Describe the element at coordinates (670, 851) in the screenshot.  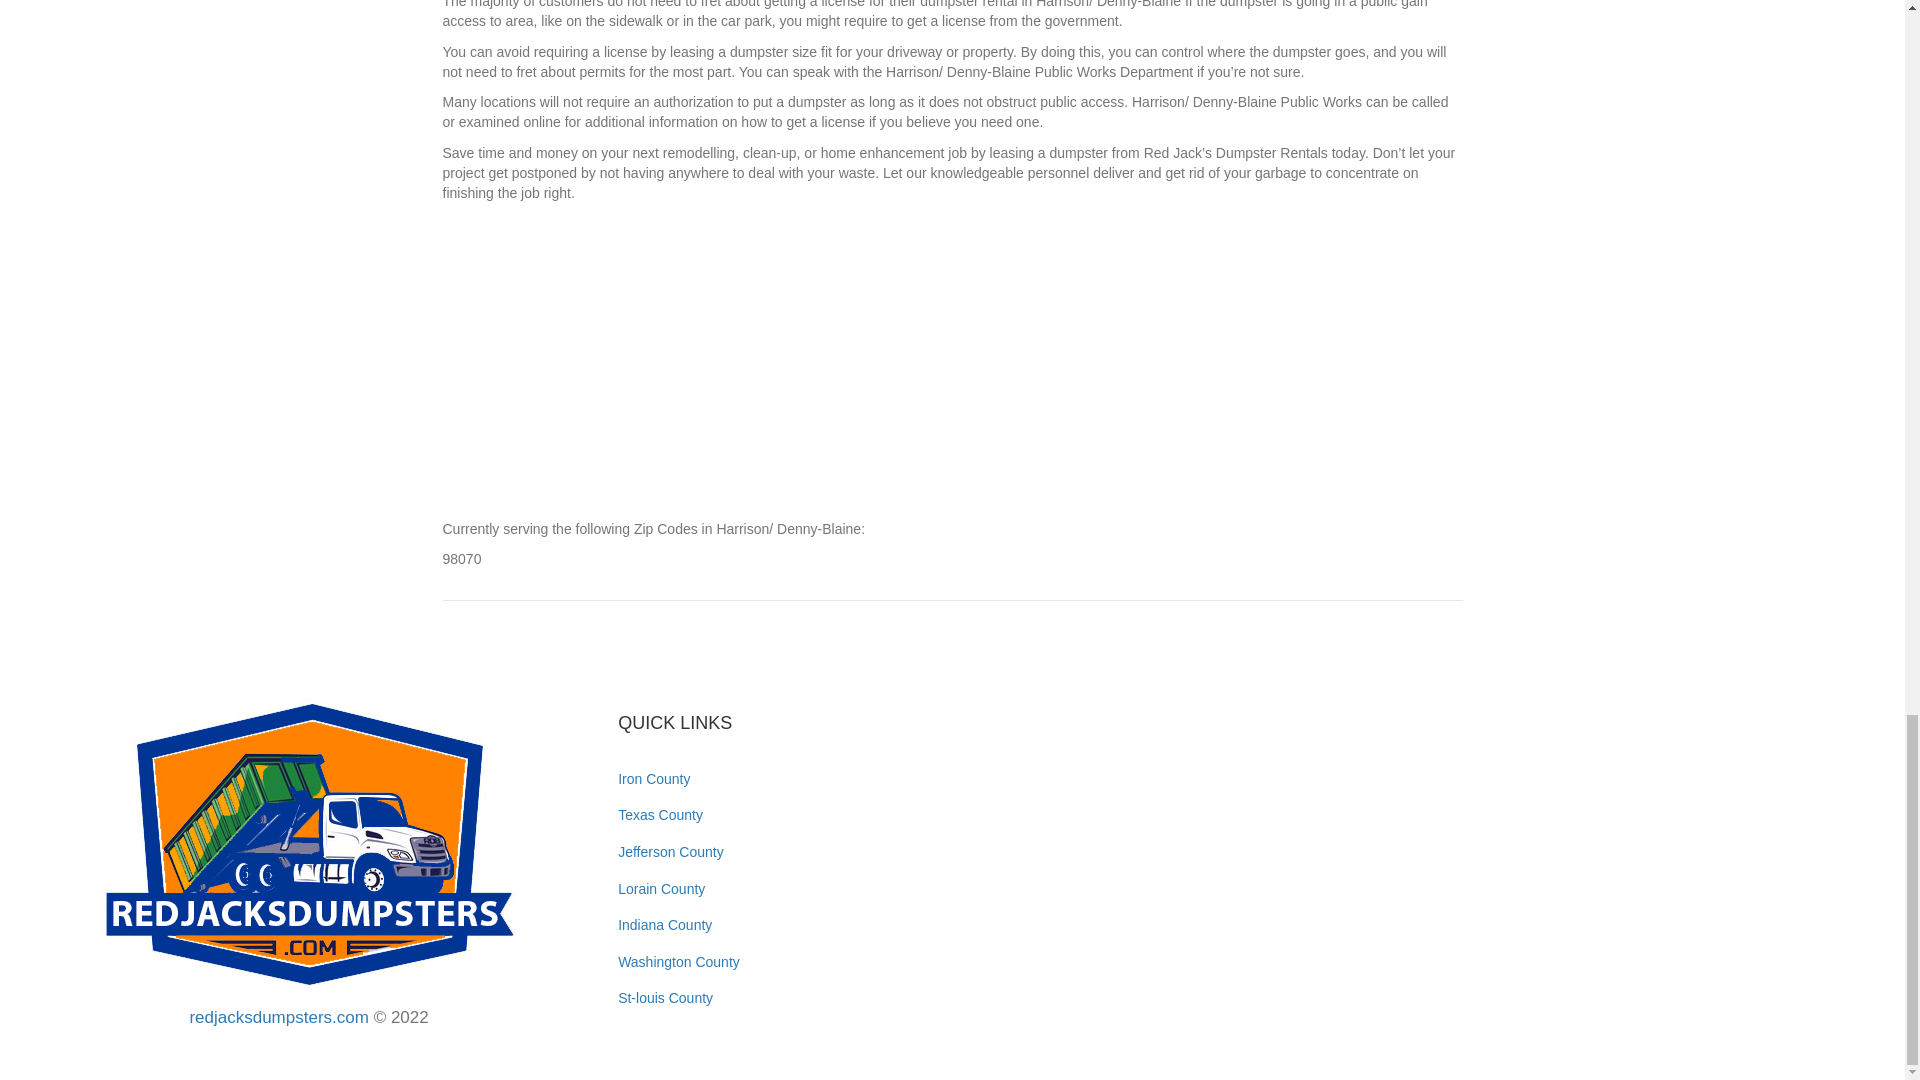
I see `Jefferson County` at that location.